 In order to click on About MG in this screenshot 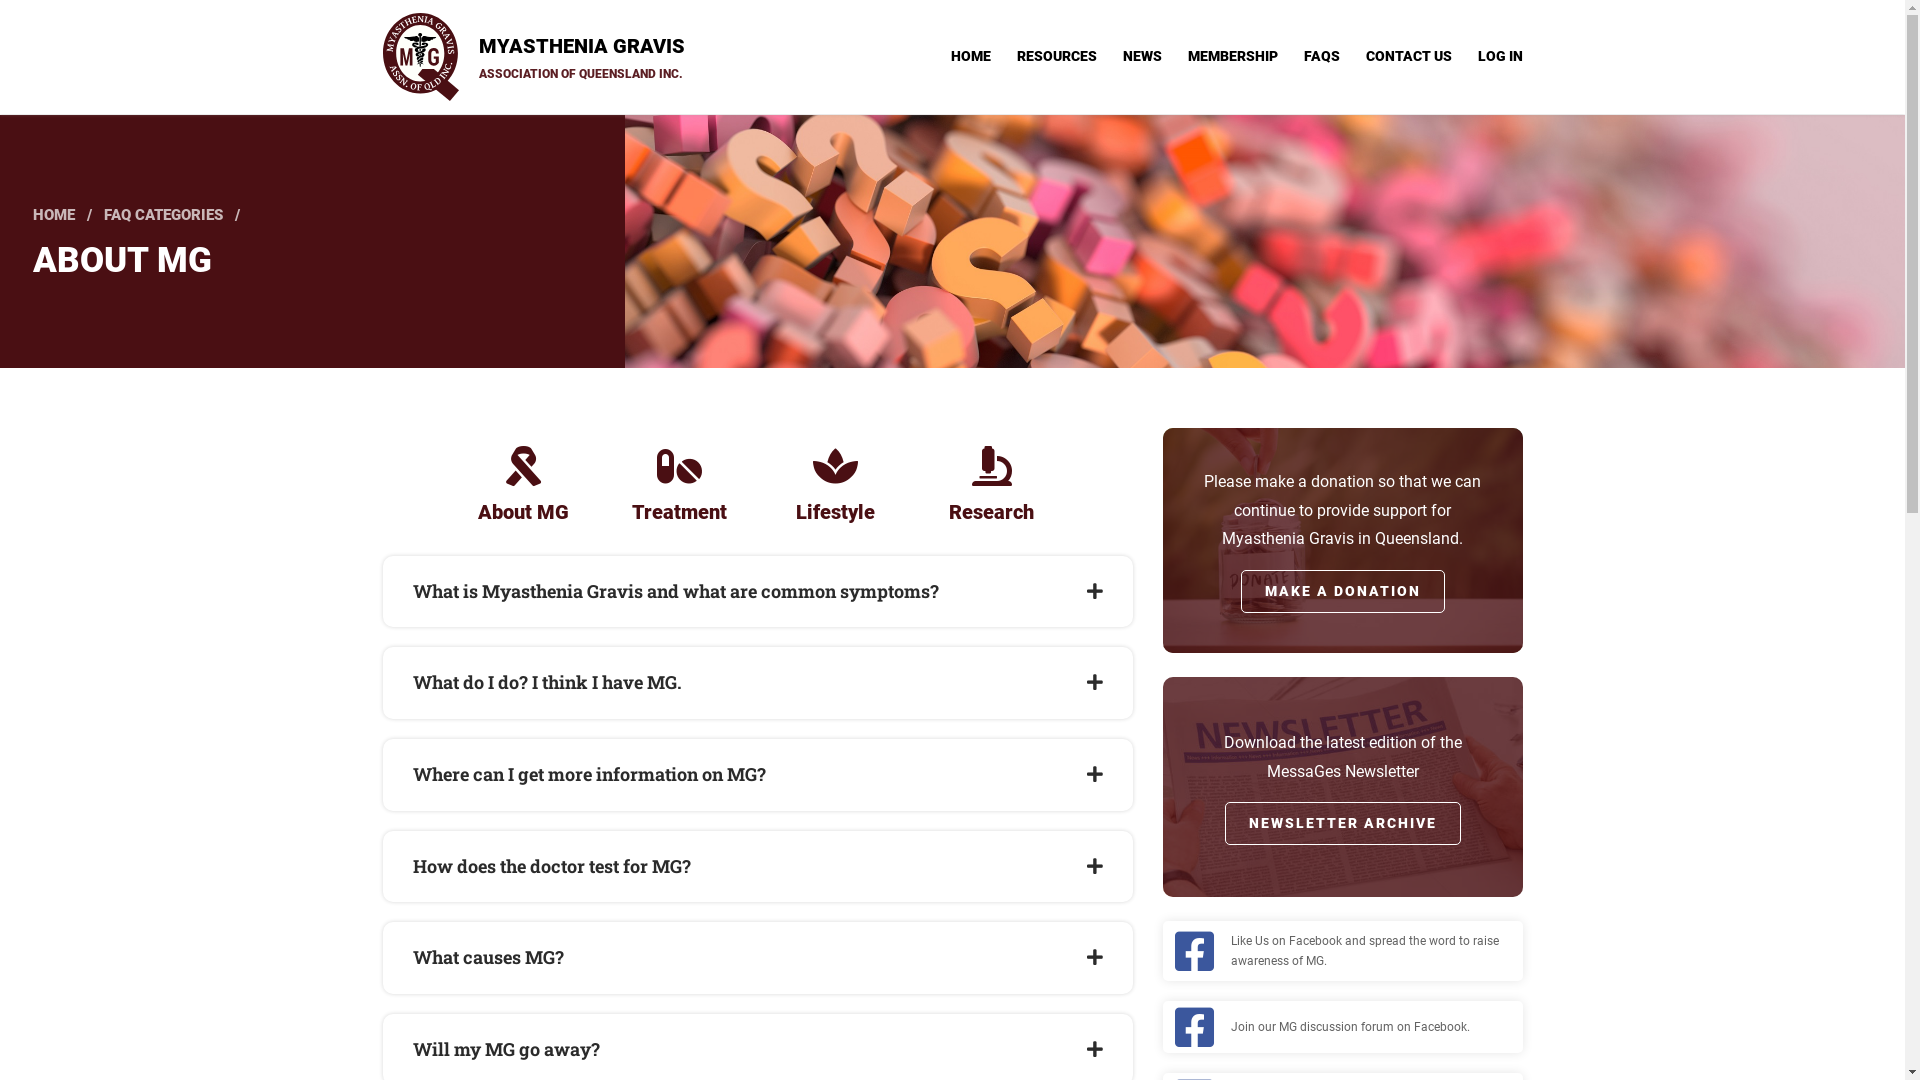, I will do `click(523, 484)`.